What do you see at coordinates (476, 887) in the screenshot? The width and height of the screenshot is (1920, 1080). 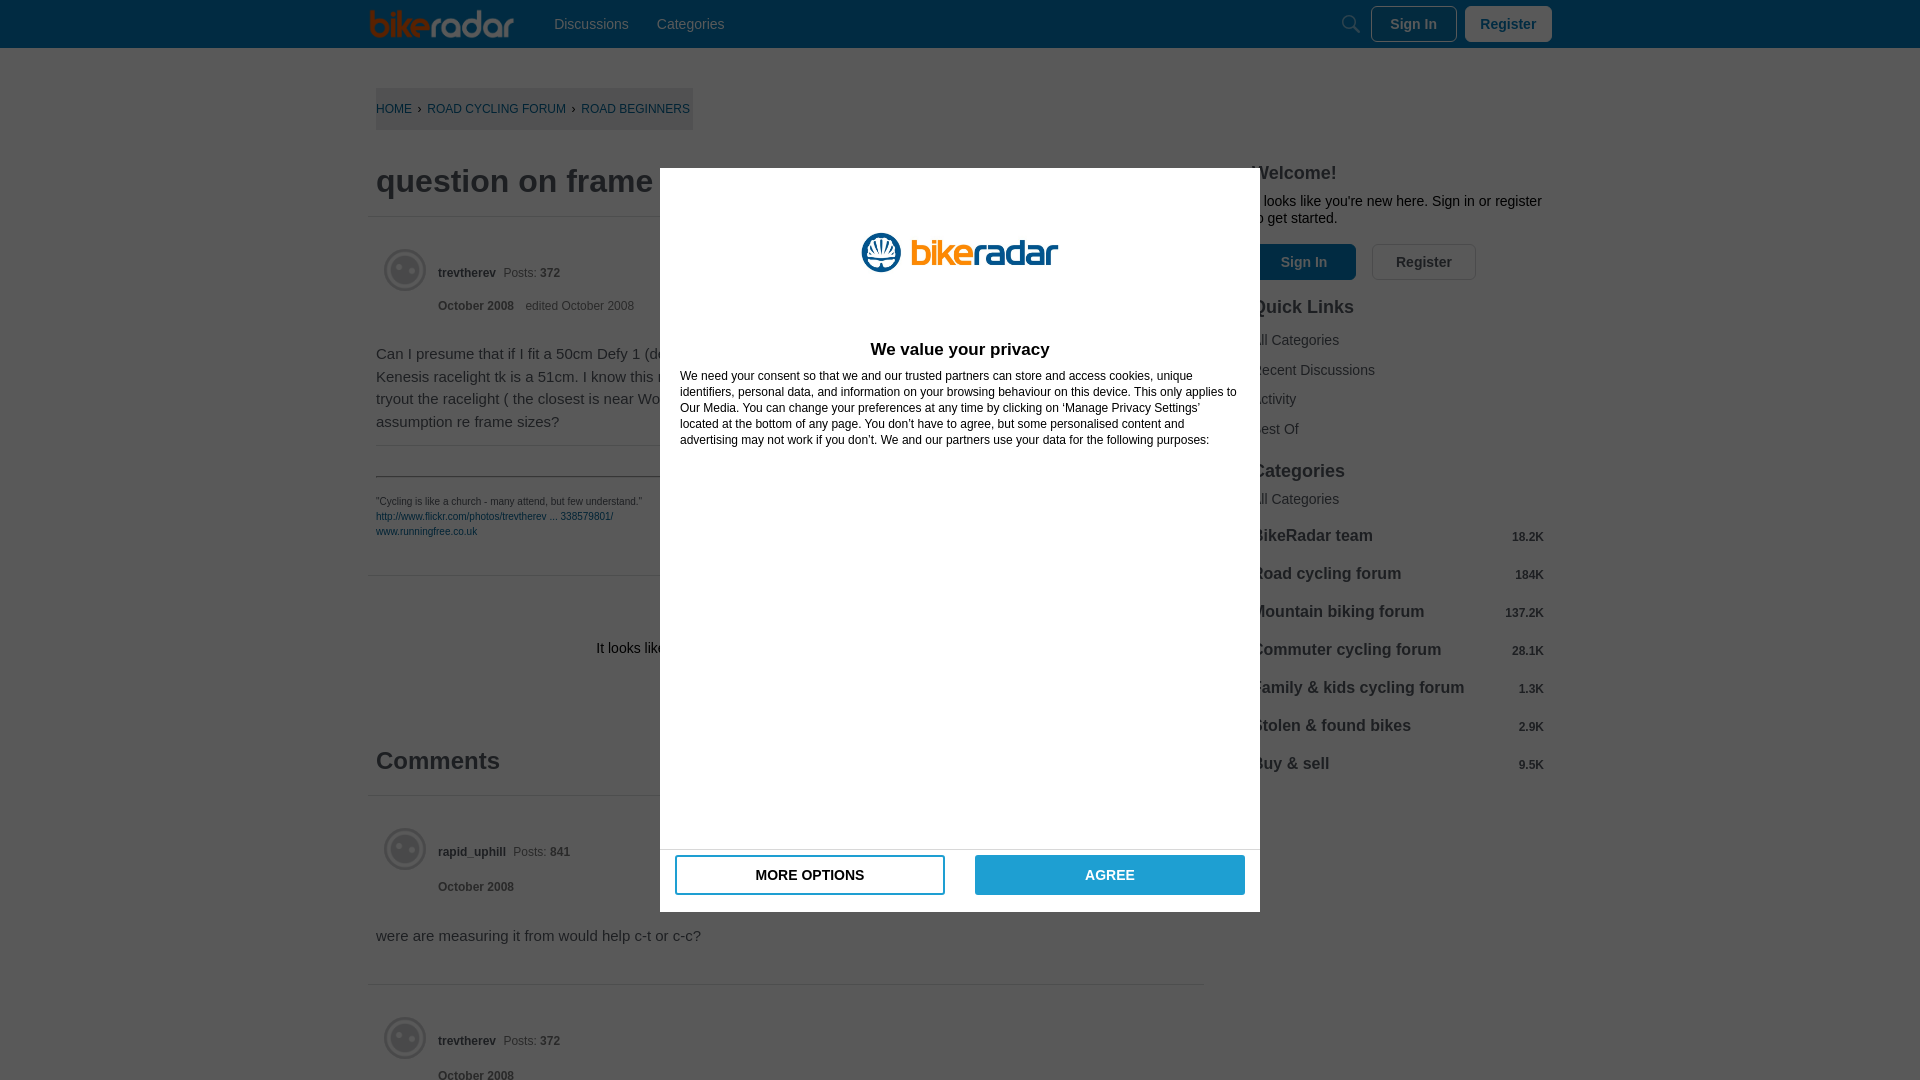 I see `October 2008` at bounding box center [476, 887].